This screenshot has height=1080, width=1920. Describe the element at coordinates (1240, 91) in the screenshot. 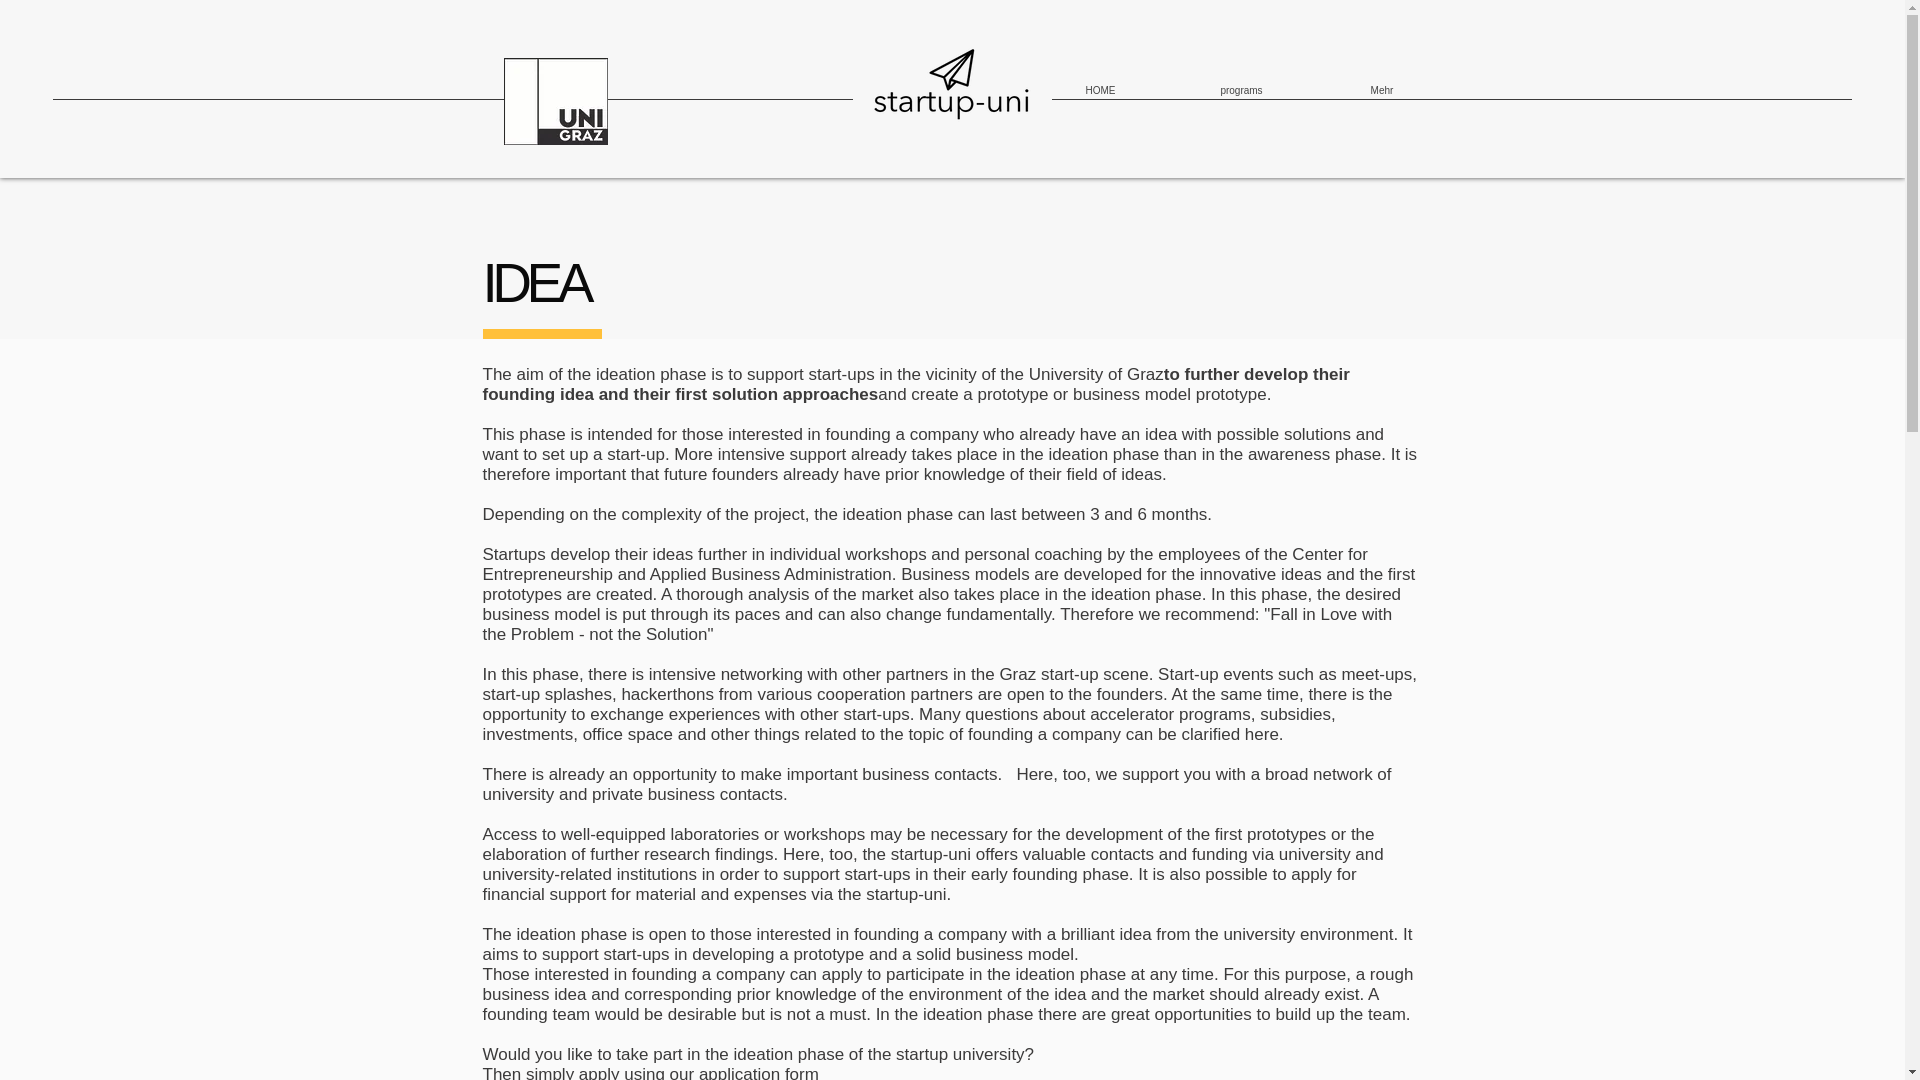

I see `programs` at that location.